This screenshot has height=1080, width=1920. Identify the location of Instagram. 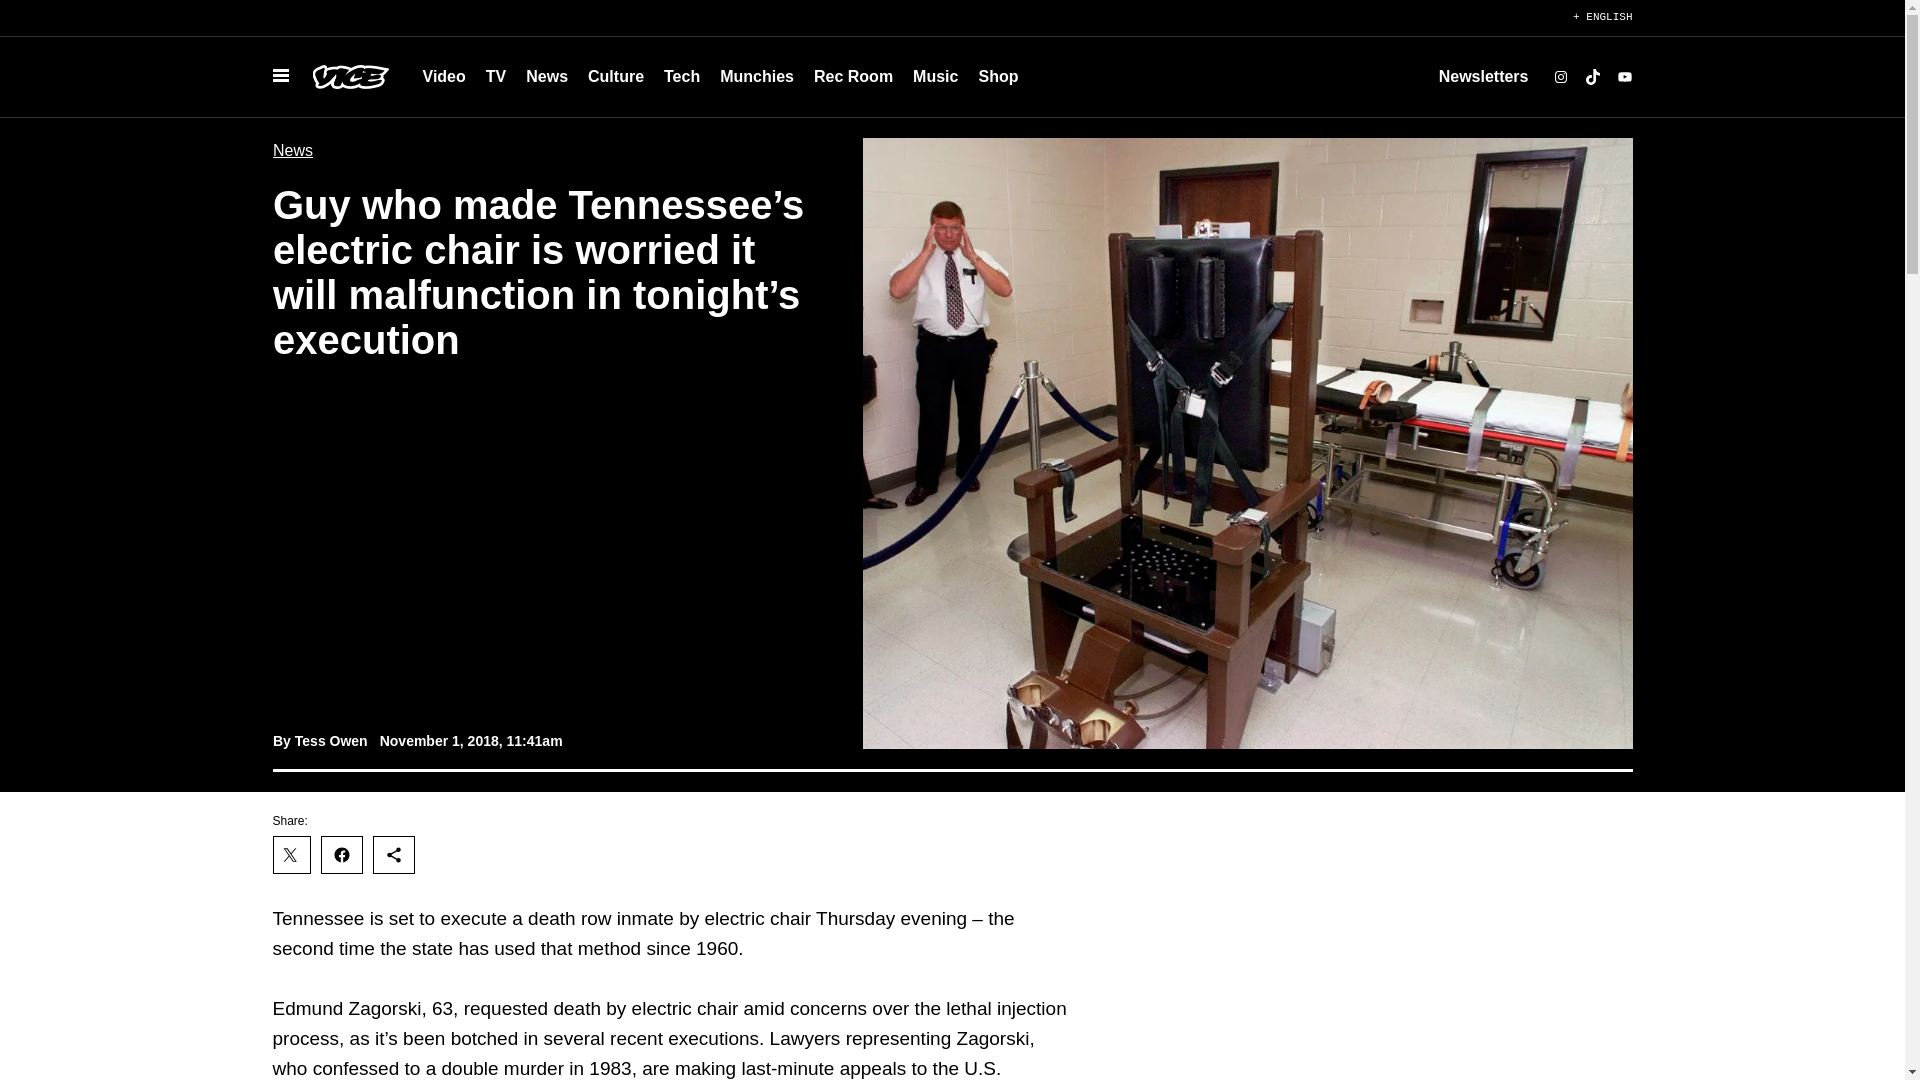
(1560, 77).